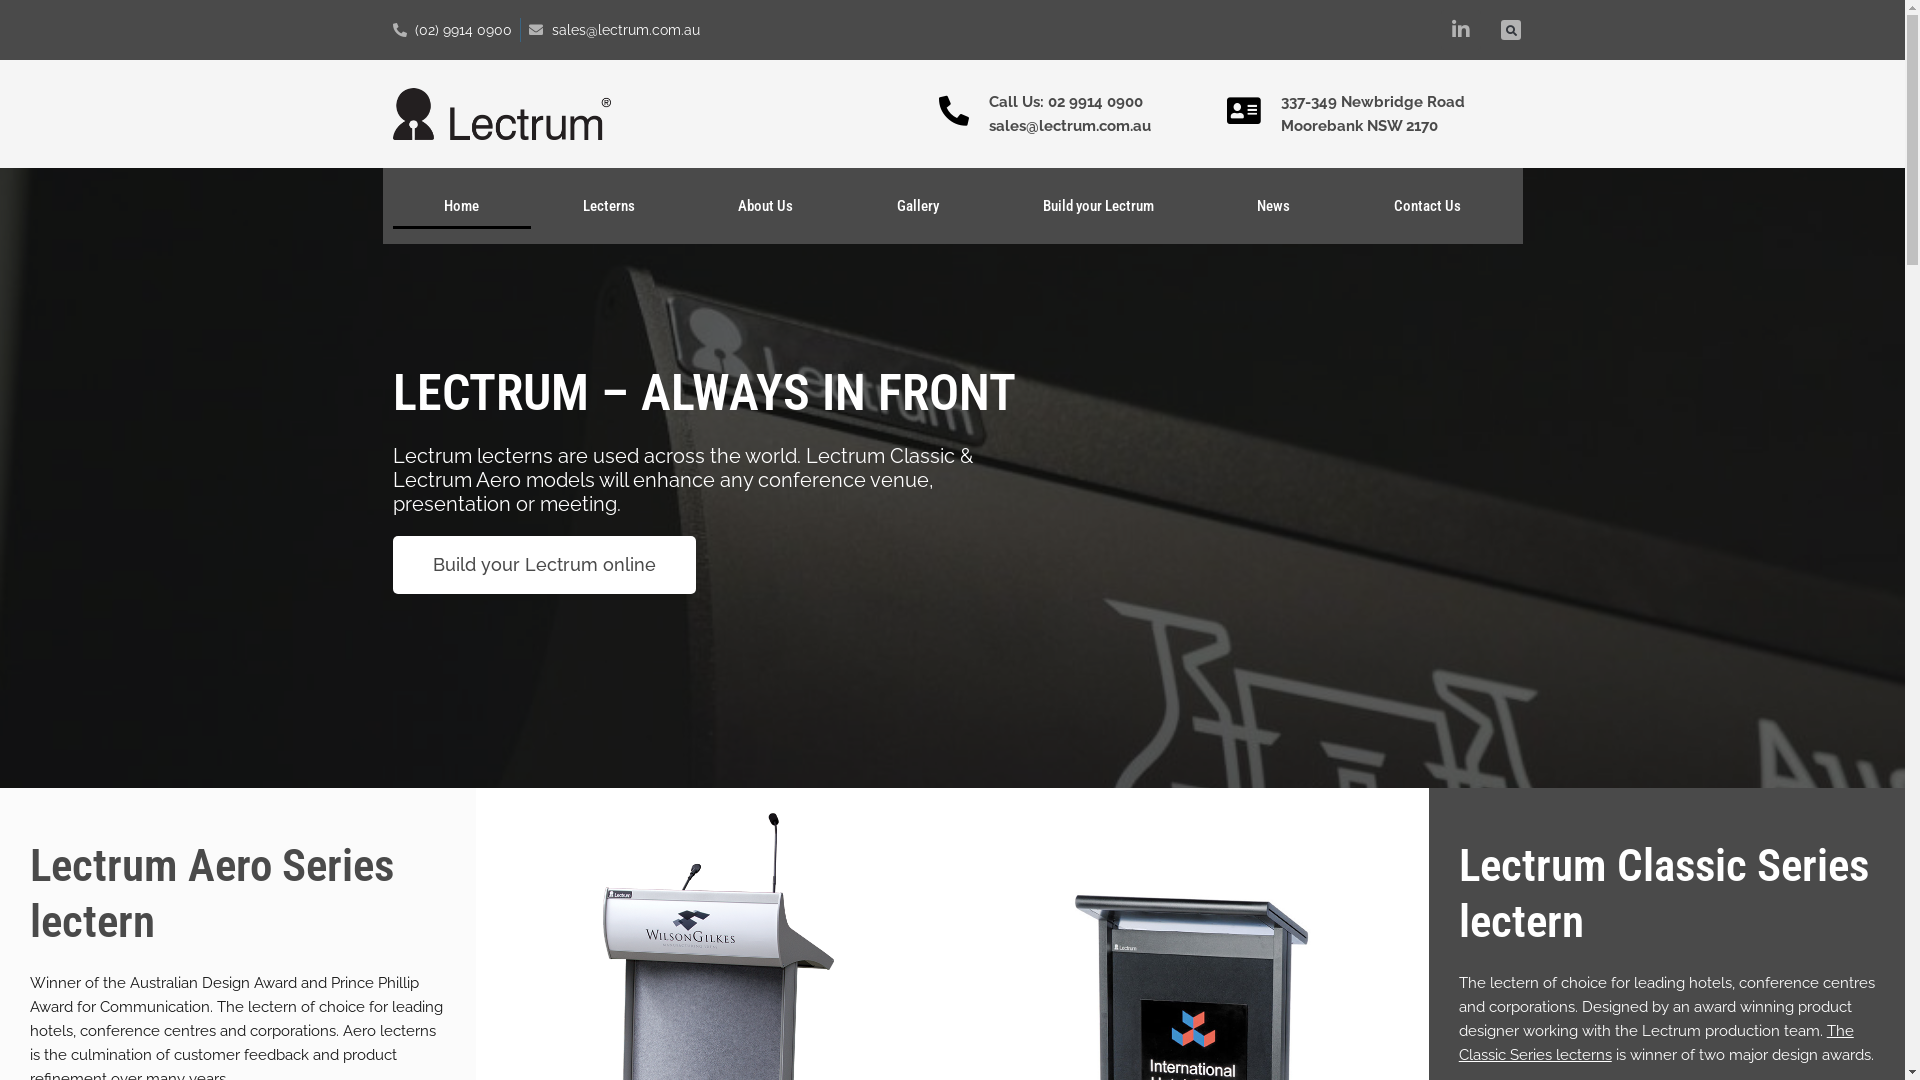 The width and height of the screenshot is (1920, 1080). Describe the element at coordinates (544, 565) in the screenshot. I see `Build your Lectrum online` at that location.